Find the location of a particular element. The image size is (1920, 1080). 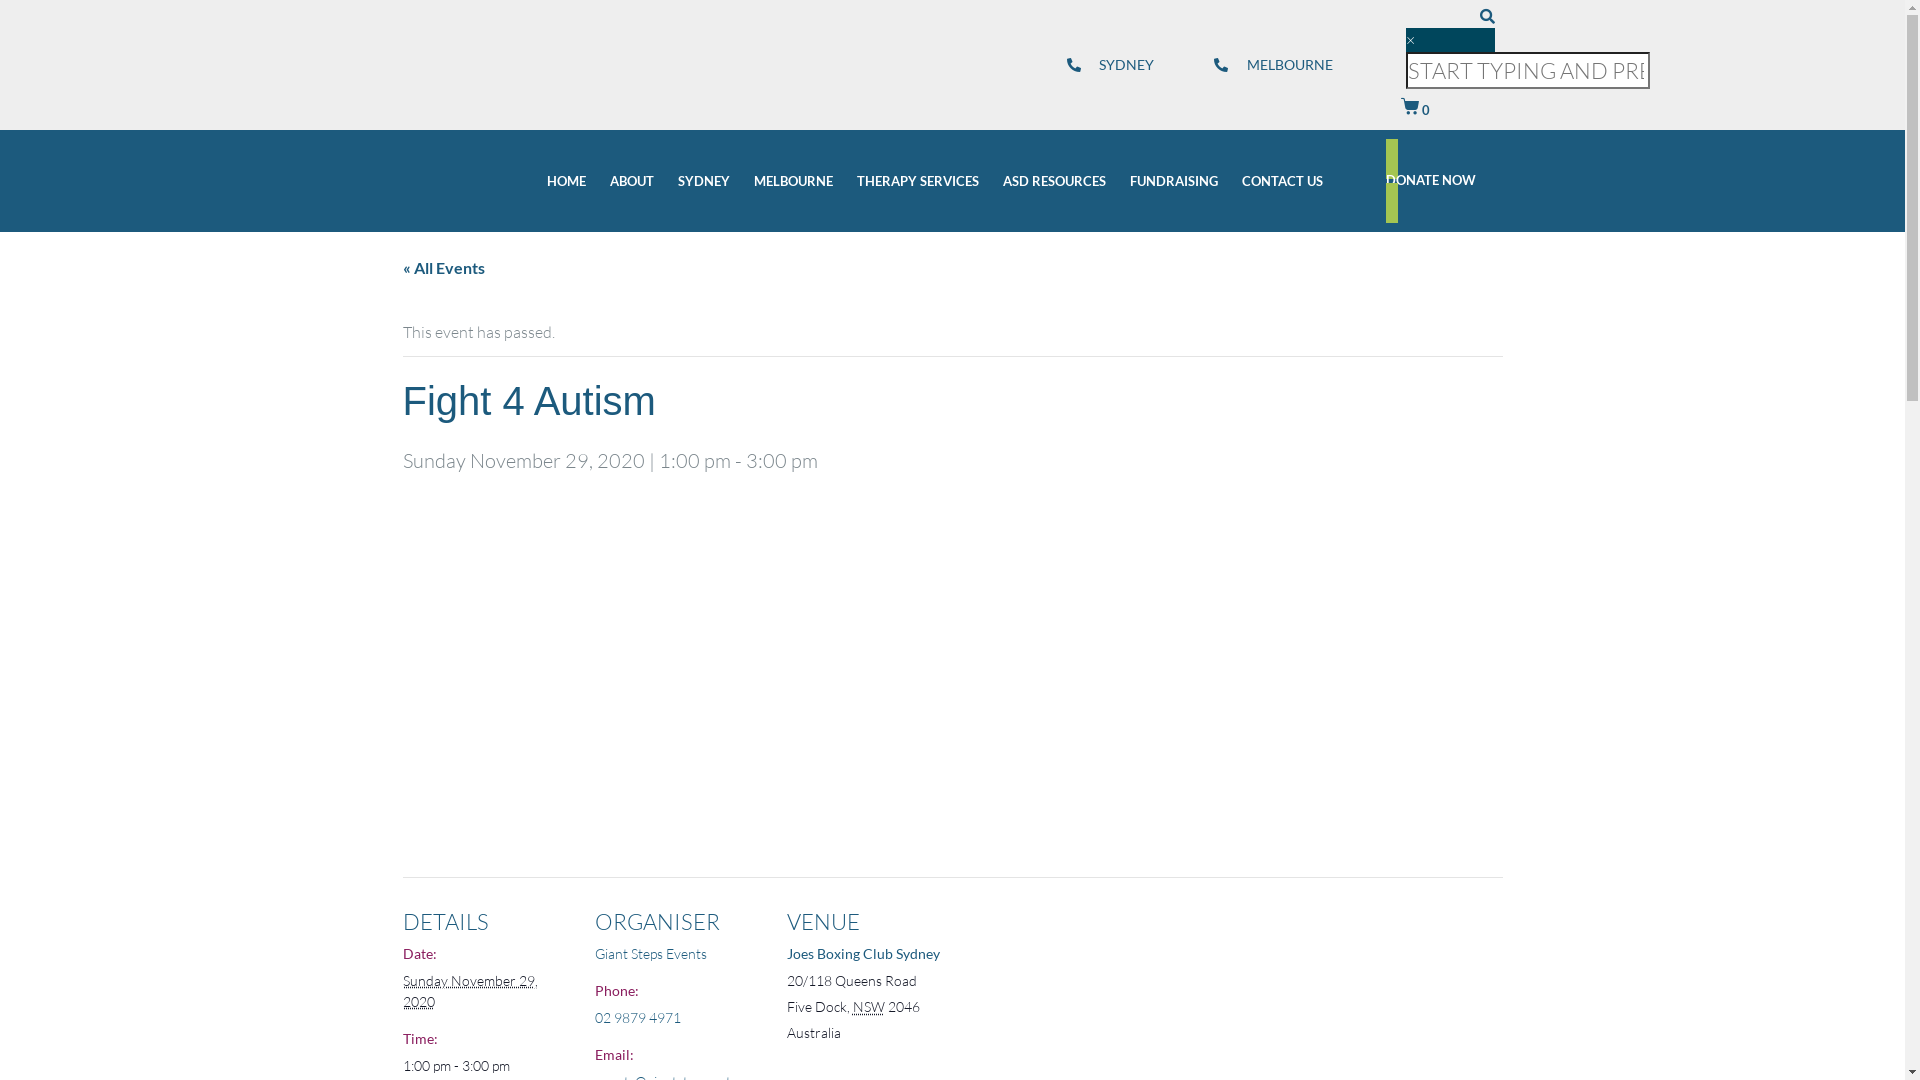

DONATE NOW is located at coordinates (1454, 181).